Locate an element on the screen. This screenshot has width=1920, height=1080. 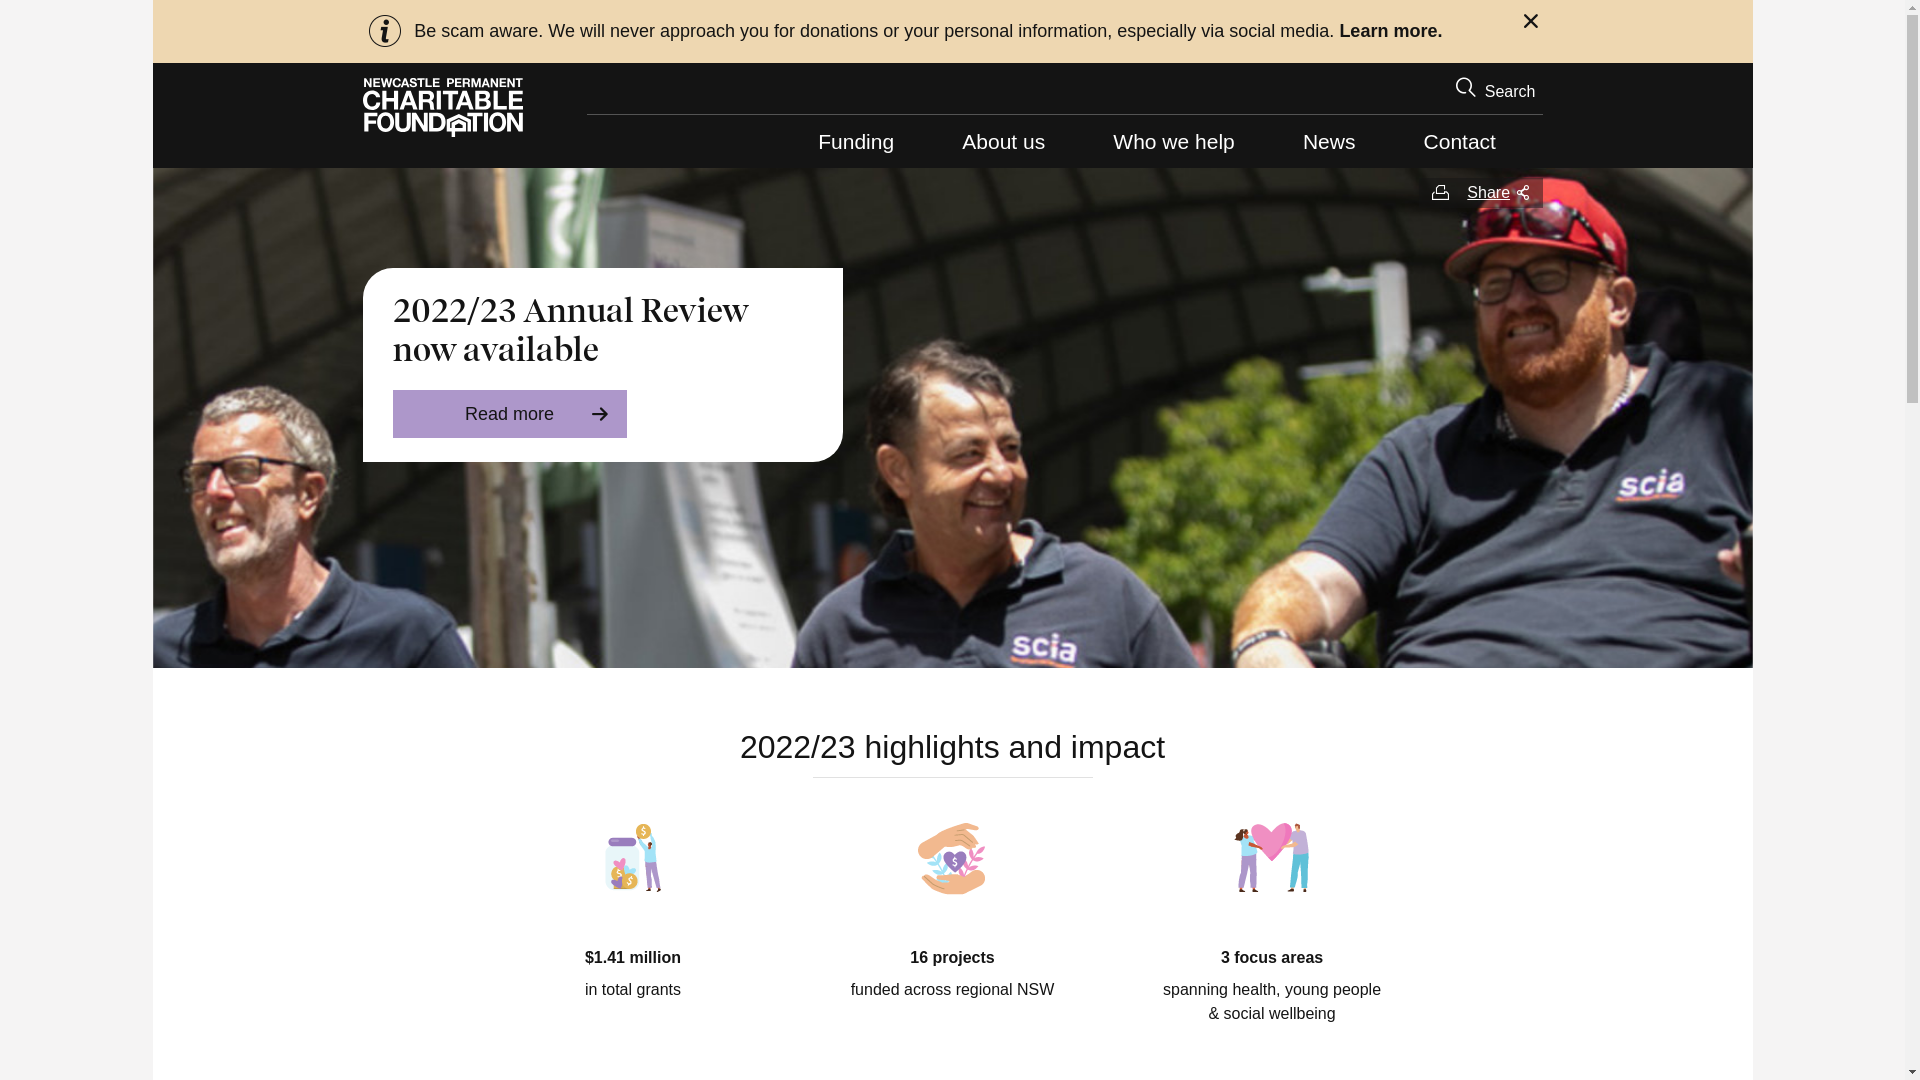
Read more is located at coordinates (1038, 31).